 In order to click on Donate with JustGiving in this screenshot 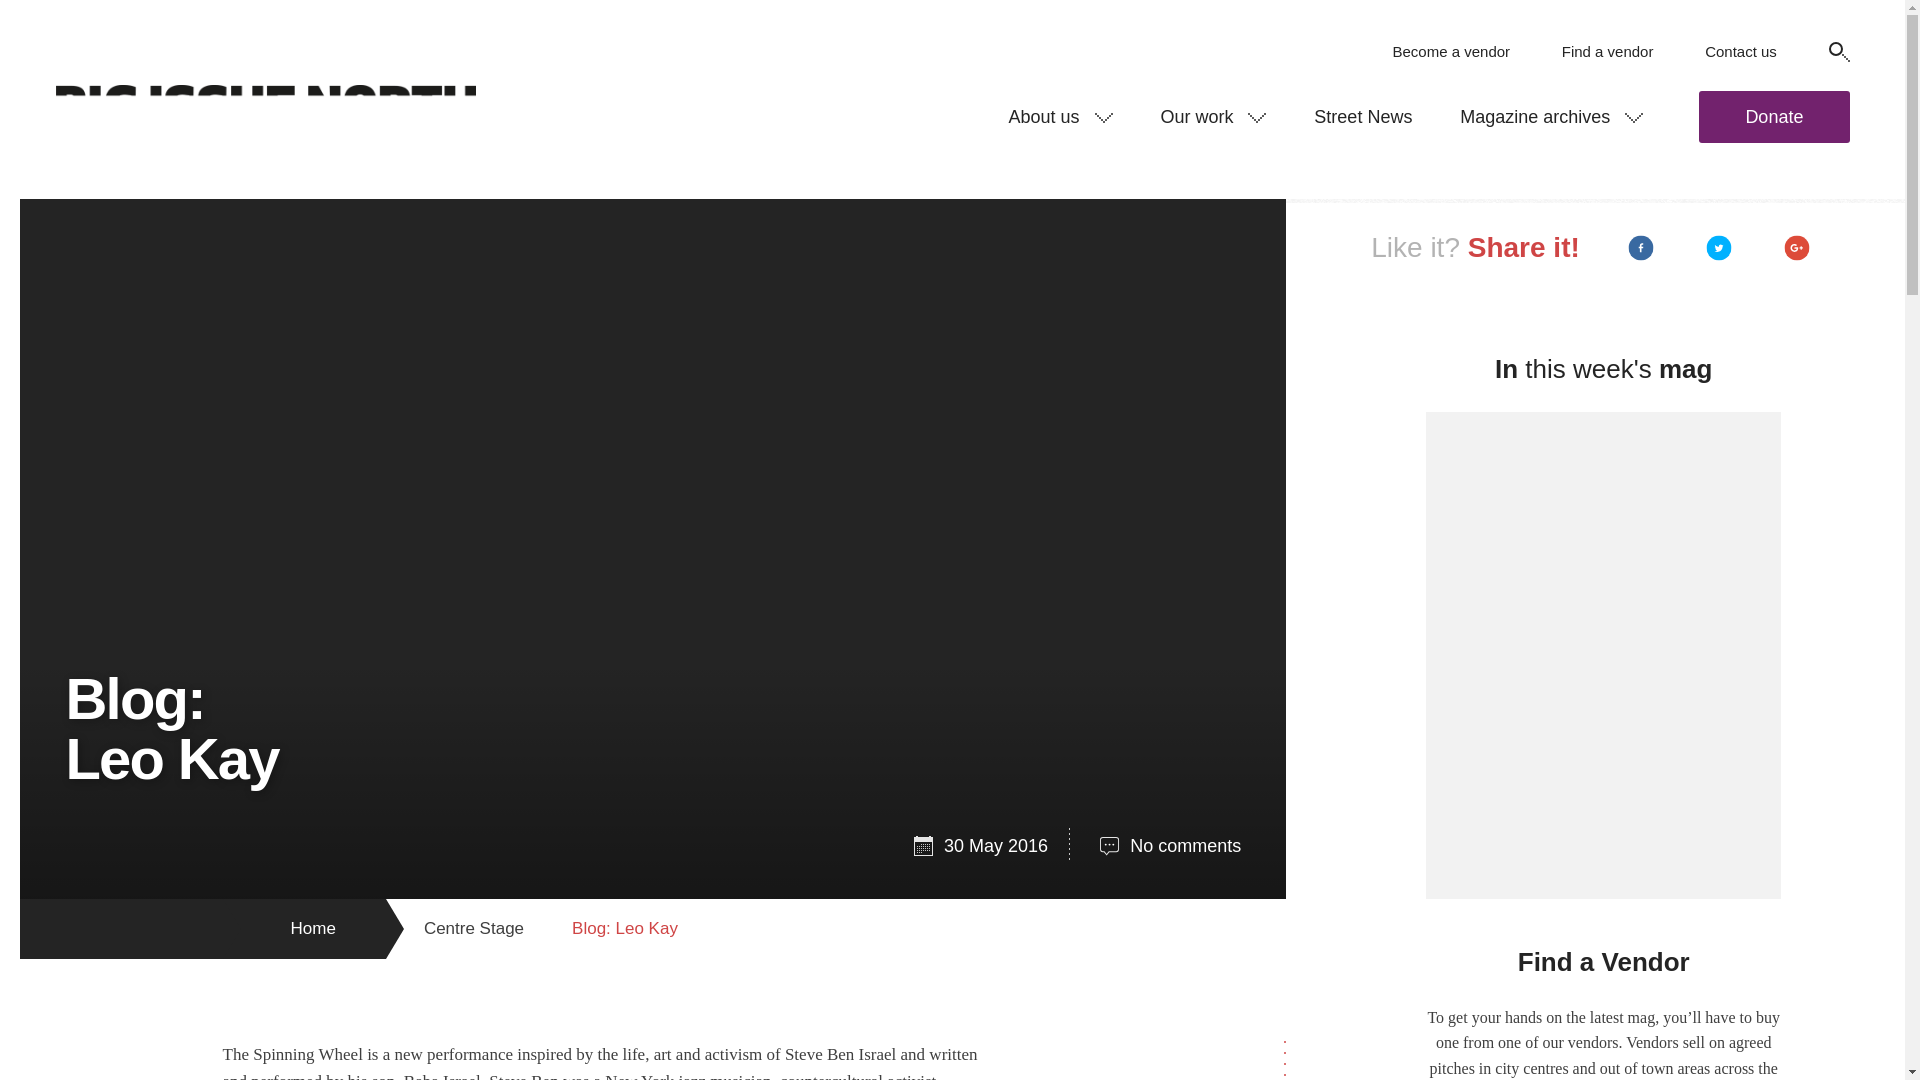, I will do `click(1774, 116)`.